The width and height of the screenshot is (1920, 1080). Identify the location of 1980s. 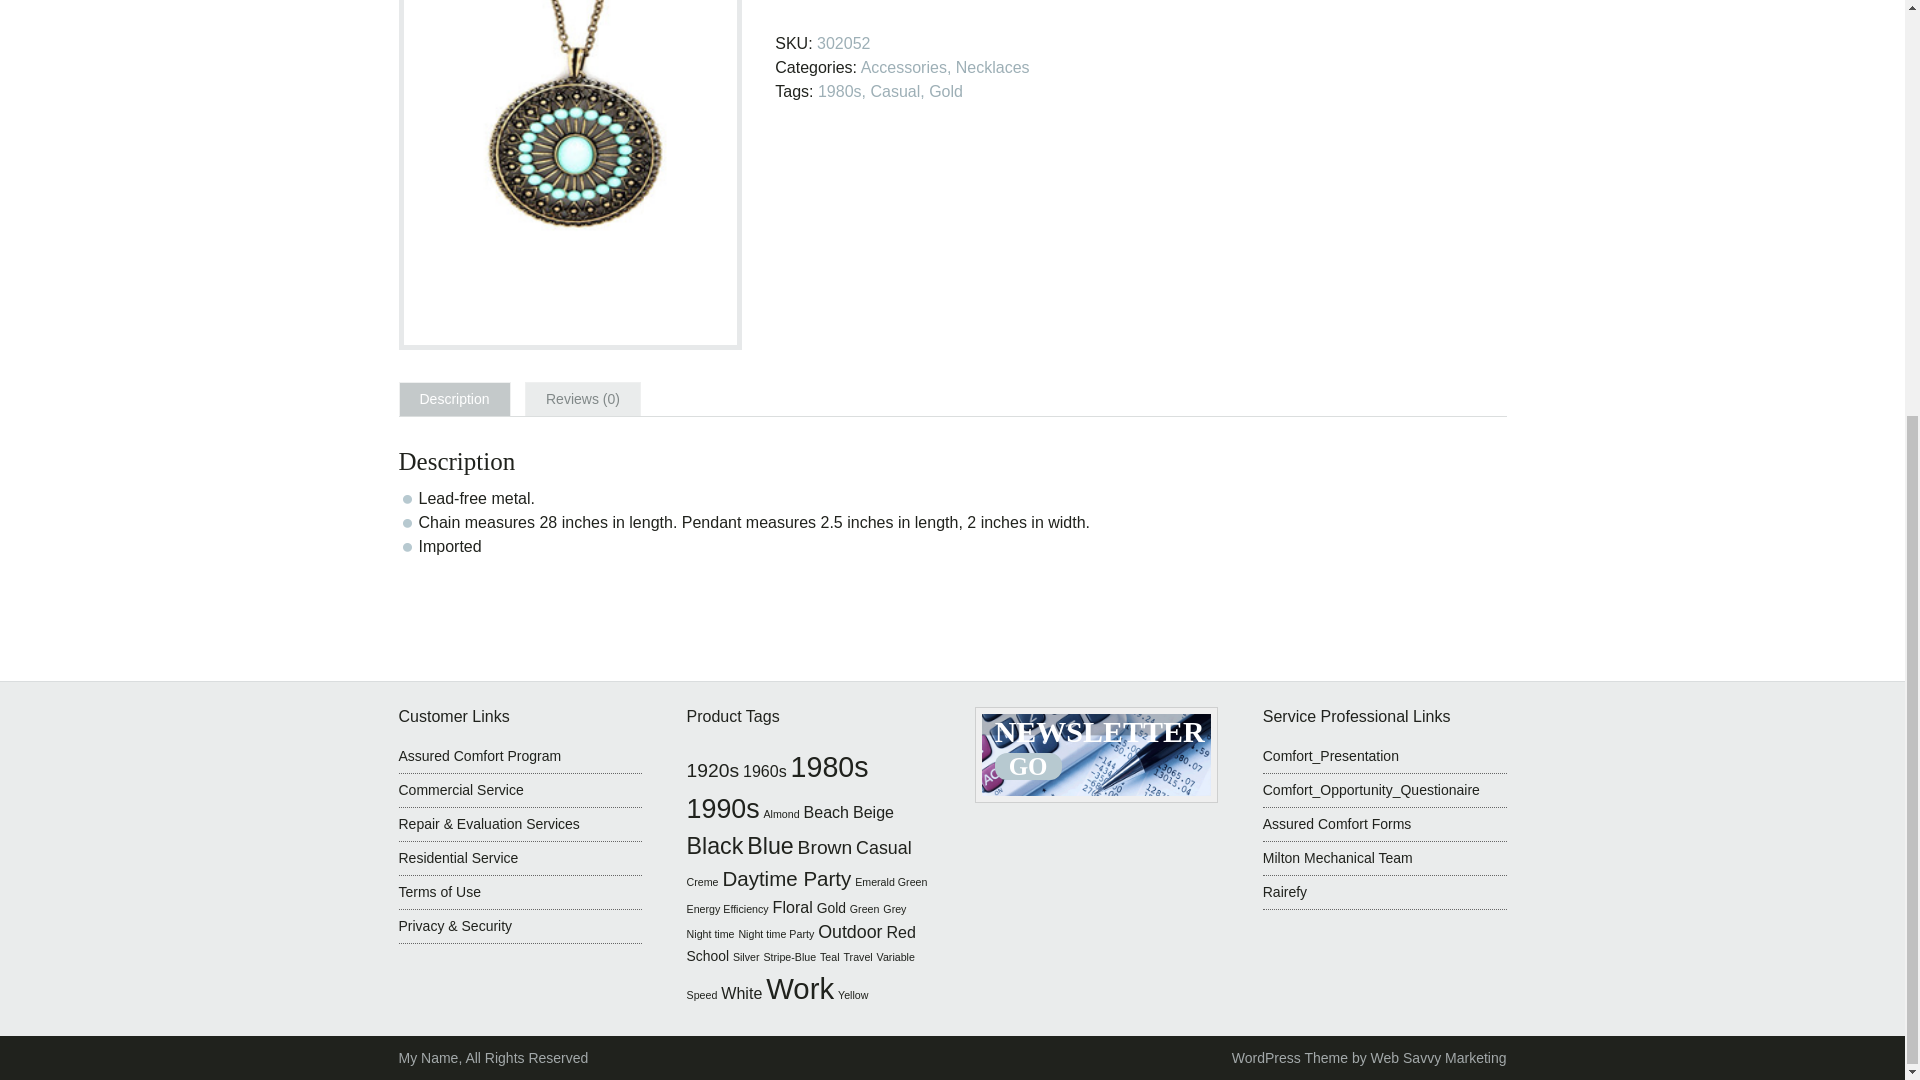
(830, 766).